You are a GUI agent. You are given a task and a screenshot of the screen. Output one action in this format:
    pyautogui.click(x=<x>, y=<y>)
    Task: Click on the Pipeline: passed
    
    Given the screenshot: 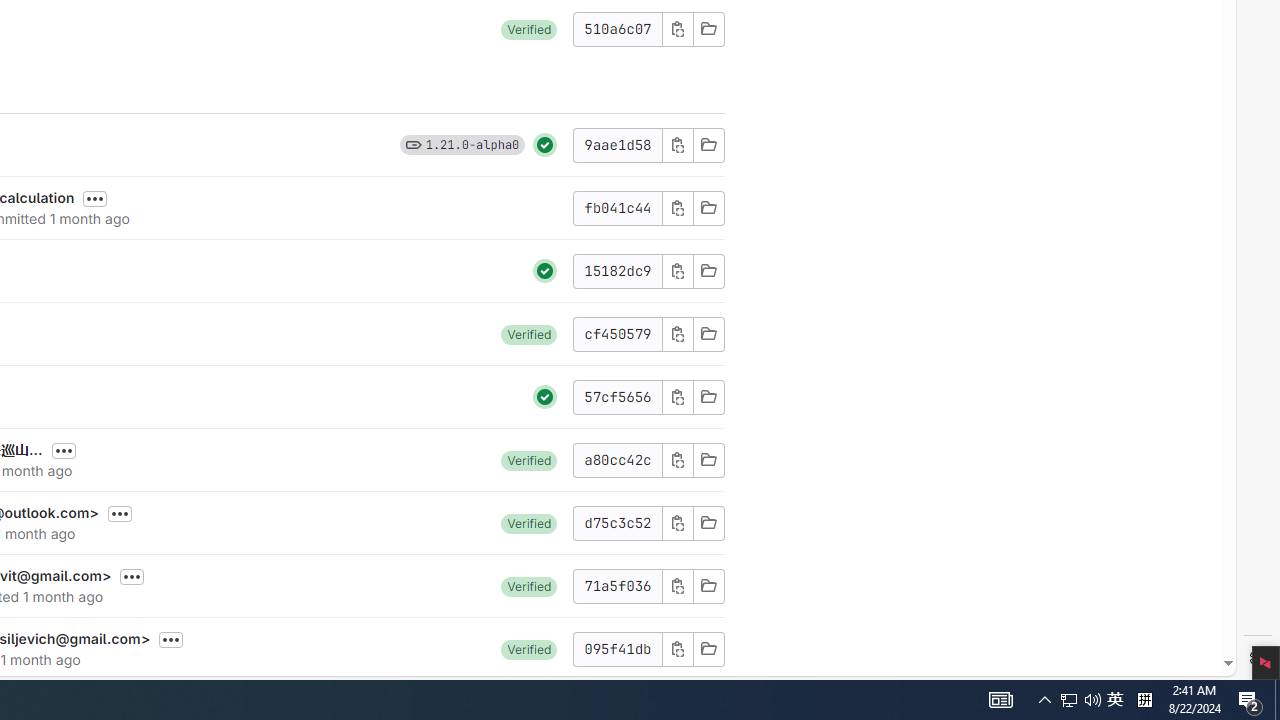 What is the action you would take?
    pyautogui.click(x=545, y=396)
    